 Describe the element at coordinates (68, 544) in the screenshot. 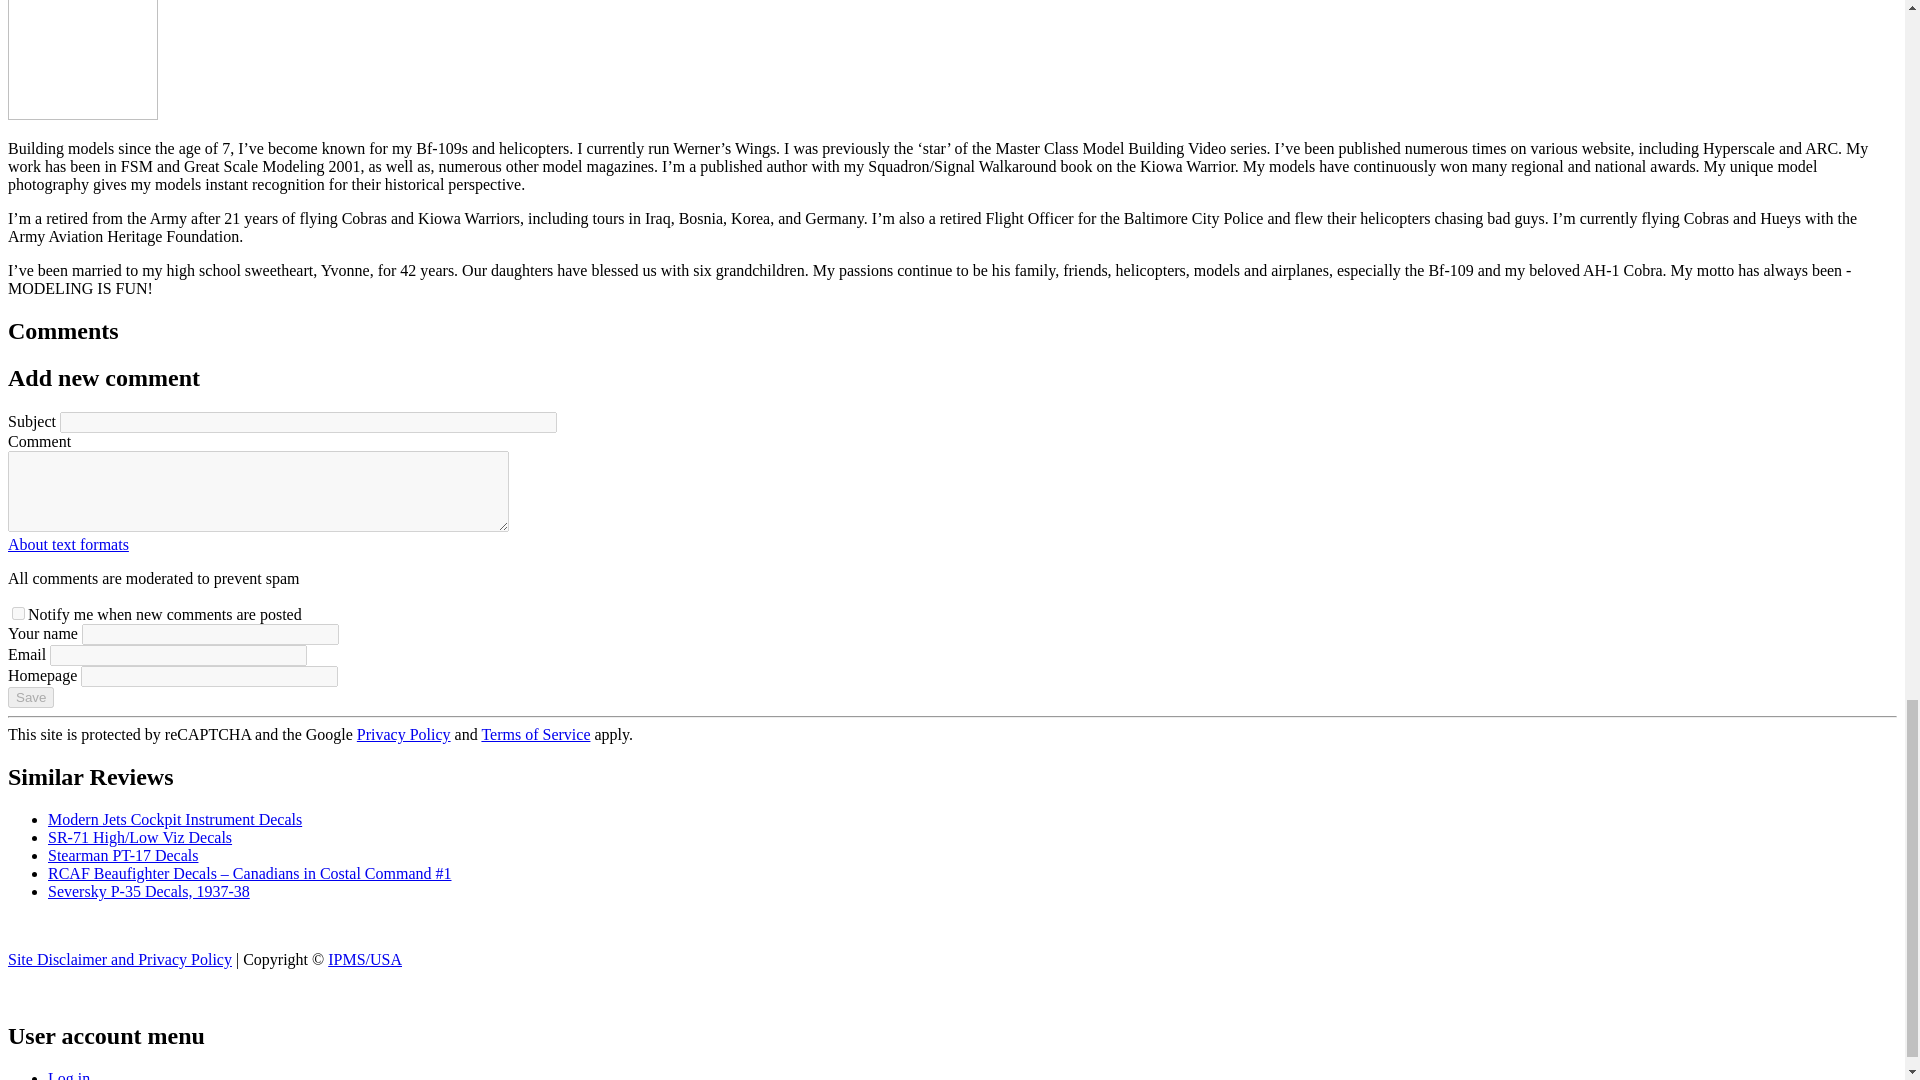

I see `Opens in new window` at that location.